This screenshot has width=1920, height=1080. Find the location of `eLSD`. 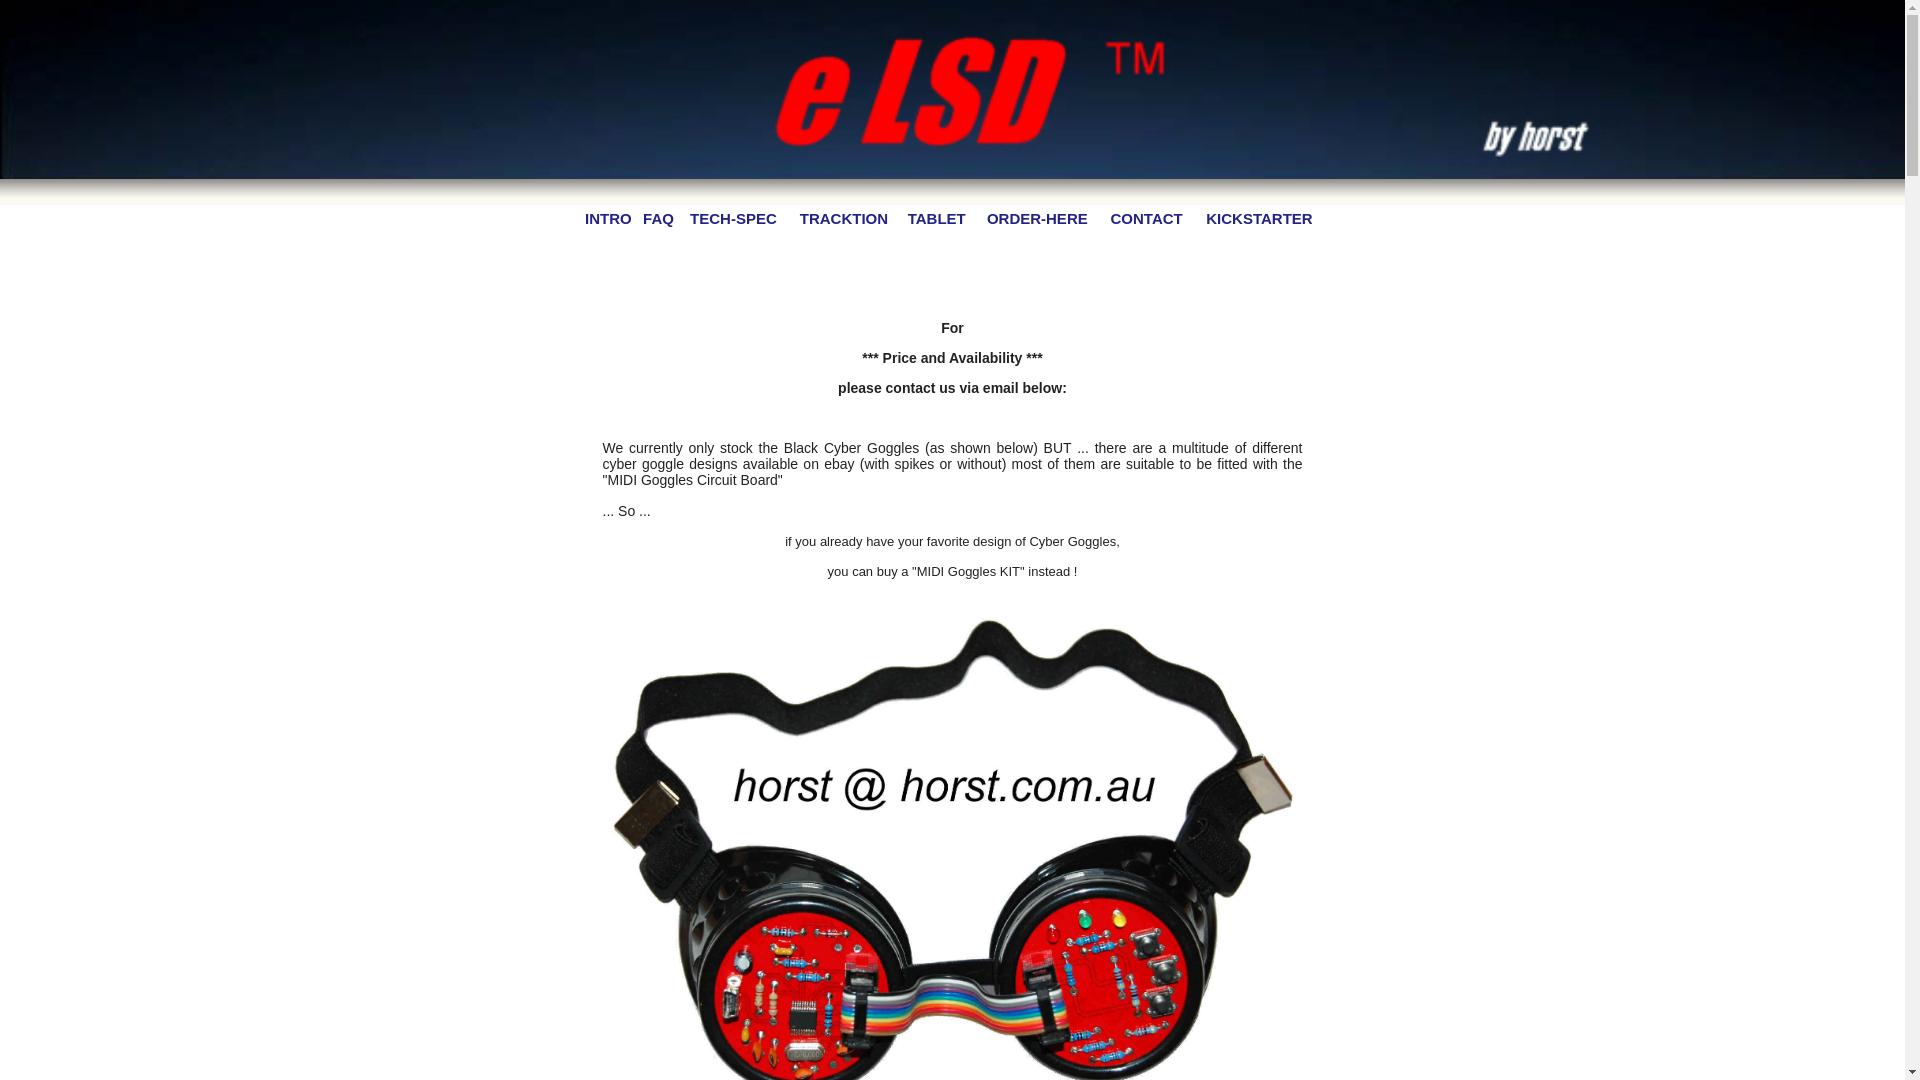

eLSD is located at coordinates (952, 90).